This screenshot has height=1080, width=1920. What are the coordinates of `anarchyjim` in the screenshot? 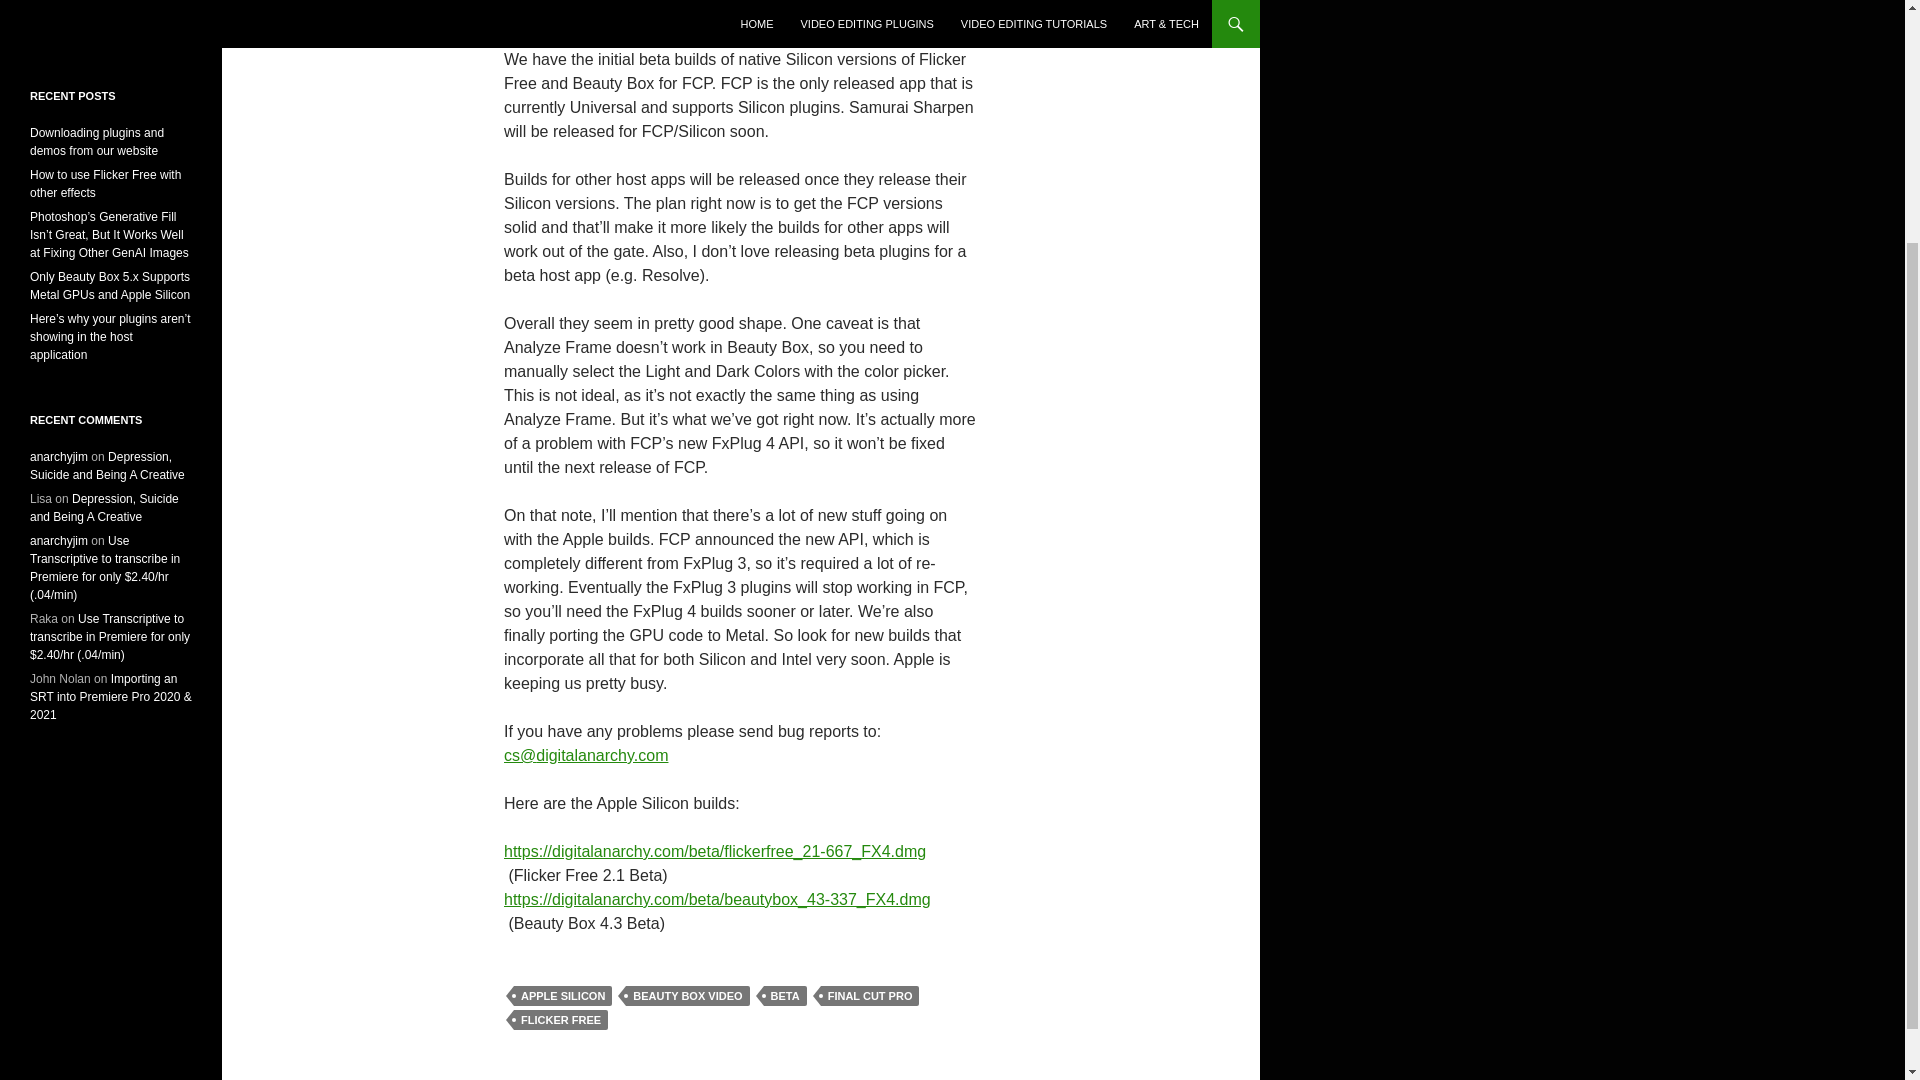 It's located at (59, 457).